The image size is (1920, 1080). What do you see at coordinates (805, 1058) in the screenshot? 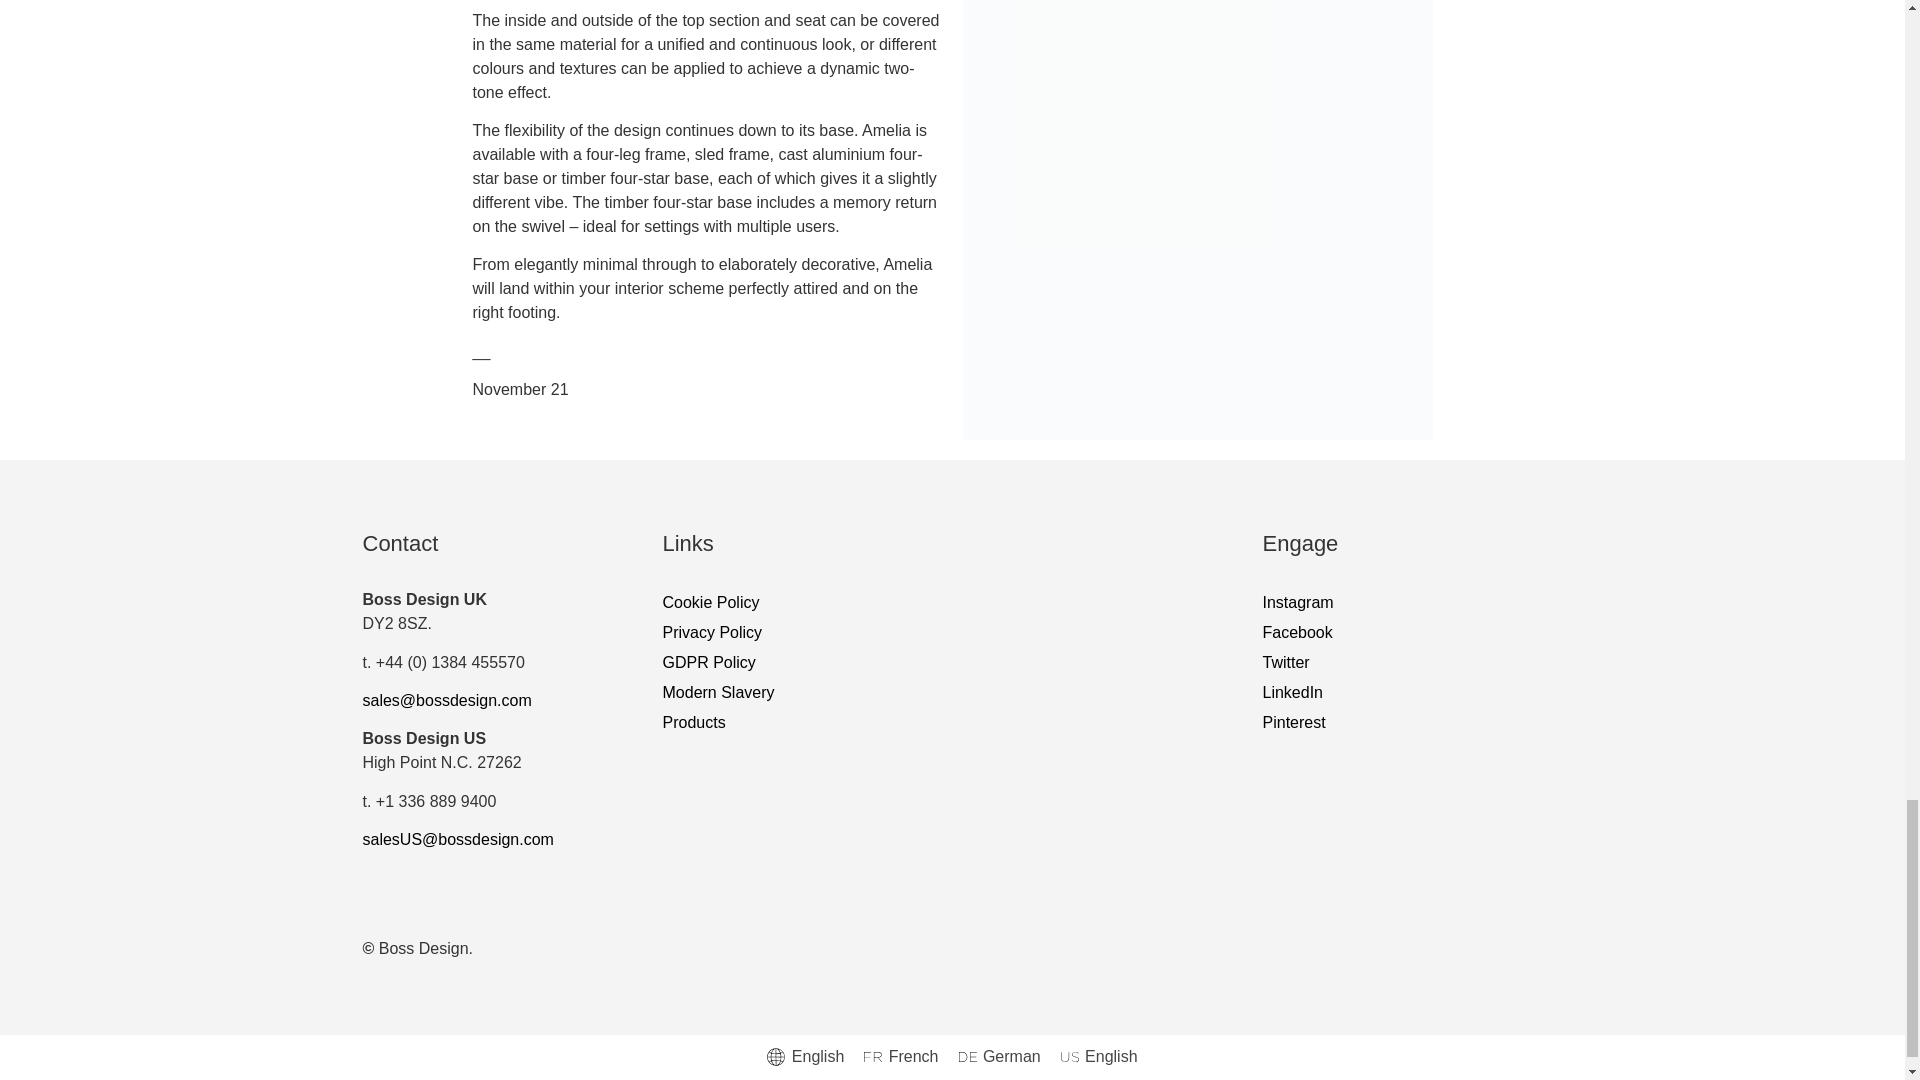
I see `English` at bounding box center [805, 1058].